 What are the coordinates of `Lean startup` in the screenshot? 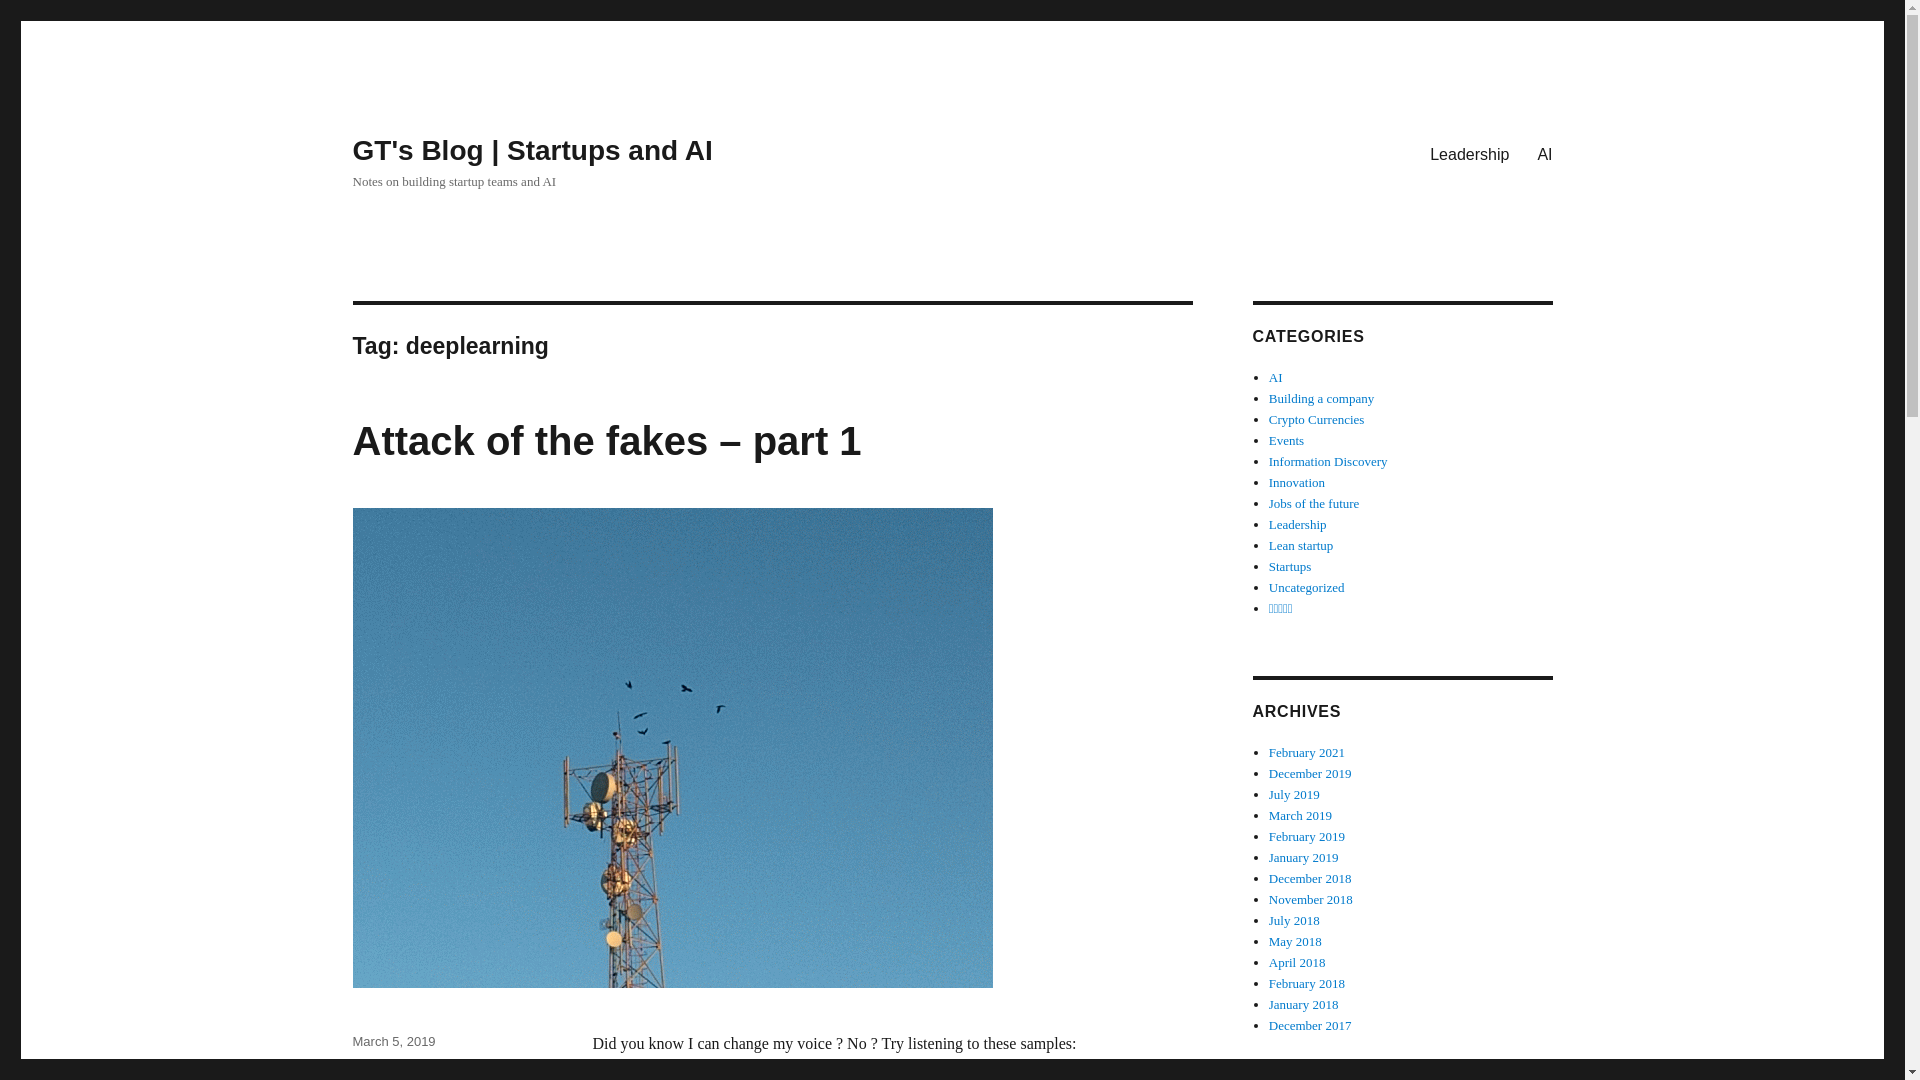 It's located at (1302, 544).